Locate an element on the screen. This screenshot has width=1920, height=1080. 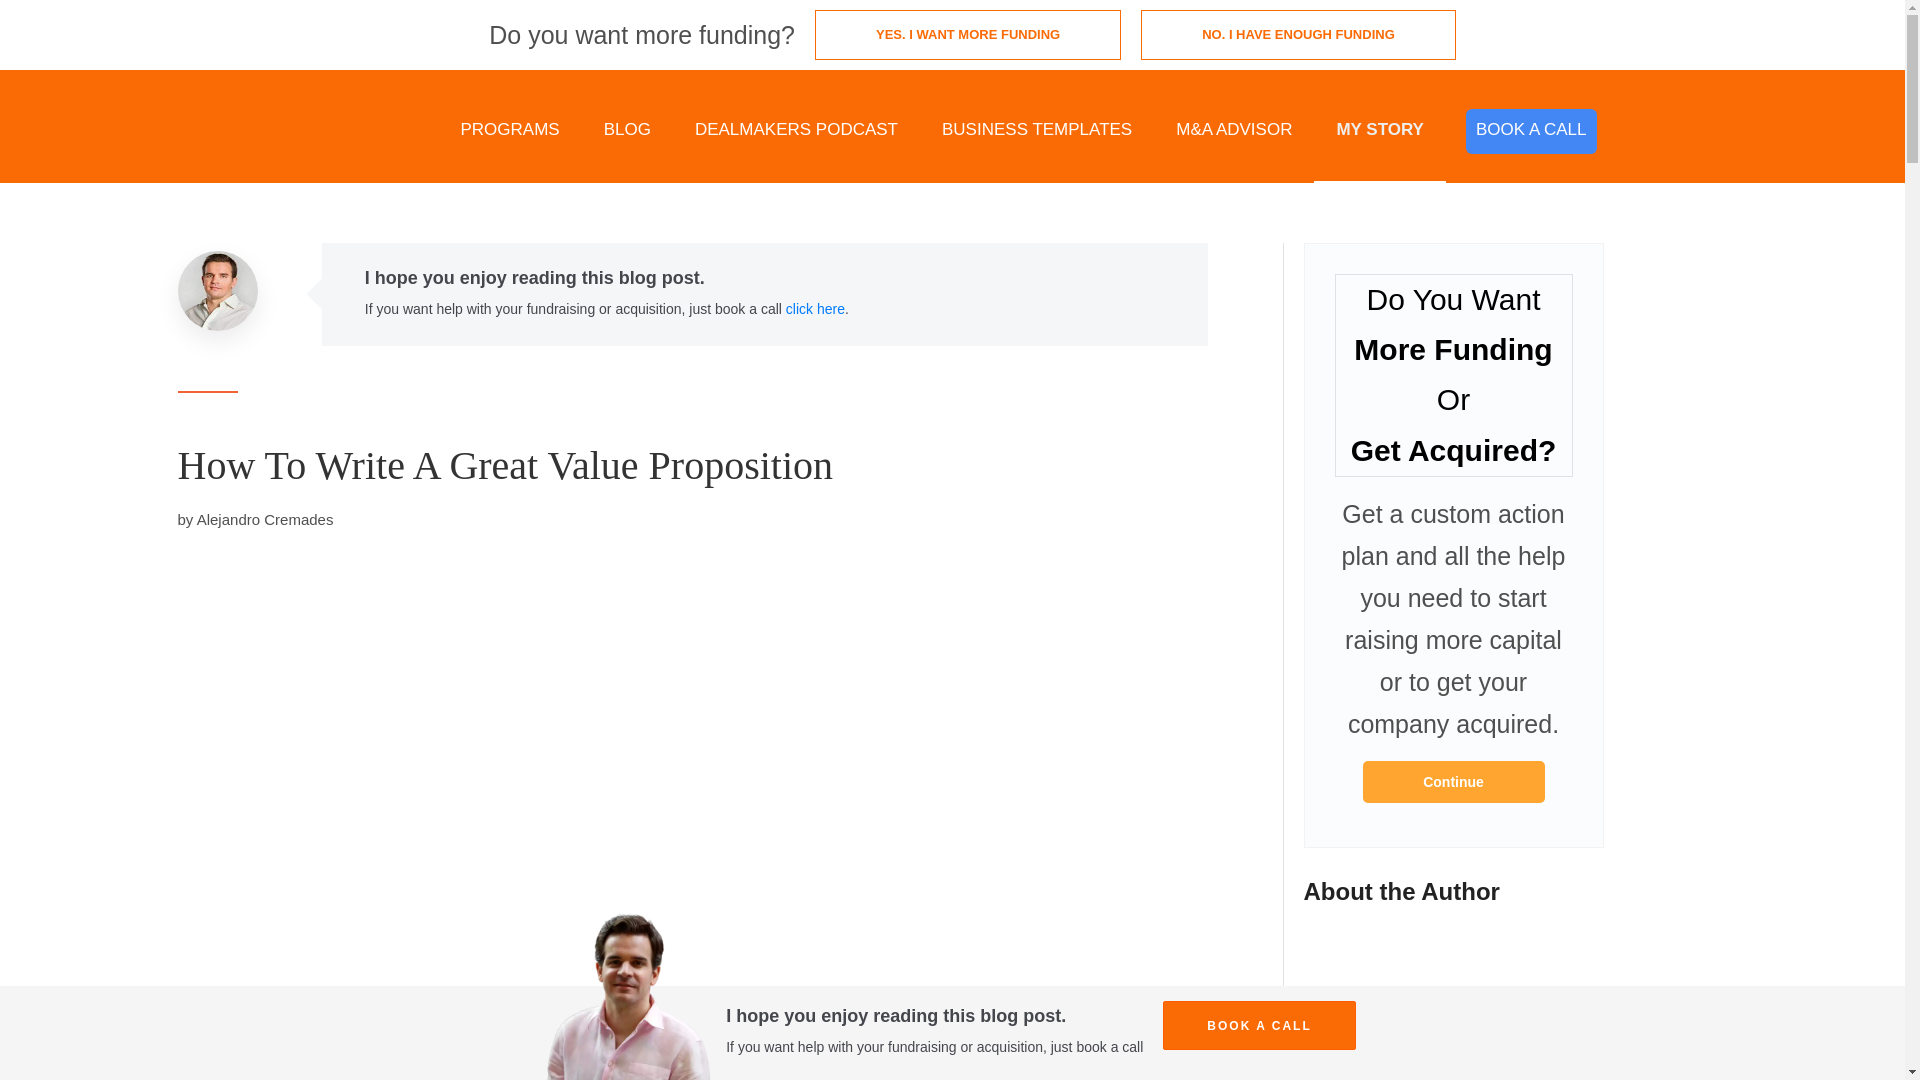
PROGRAMS is located at coordinates (509, 130).